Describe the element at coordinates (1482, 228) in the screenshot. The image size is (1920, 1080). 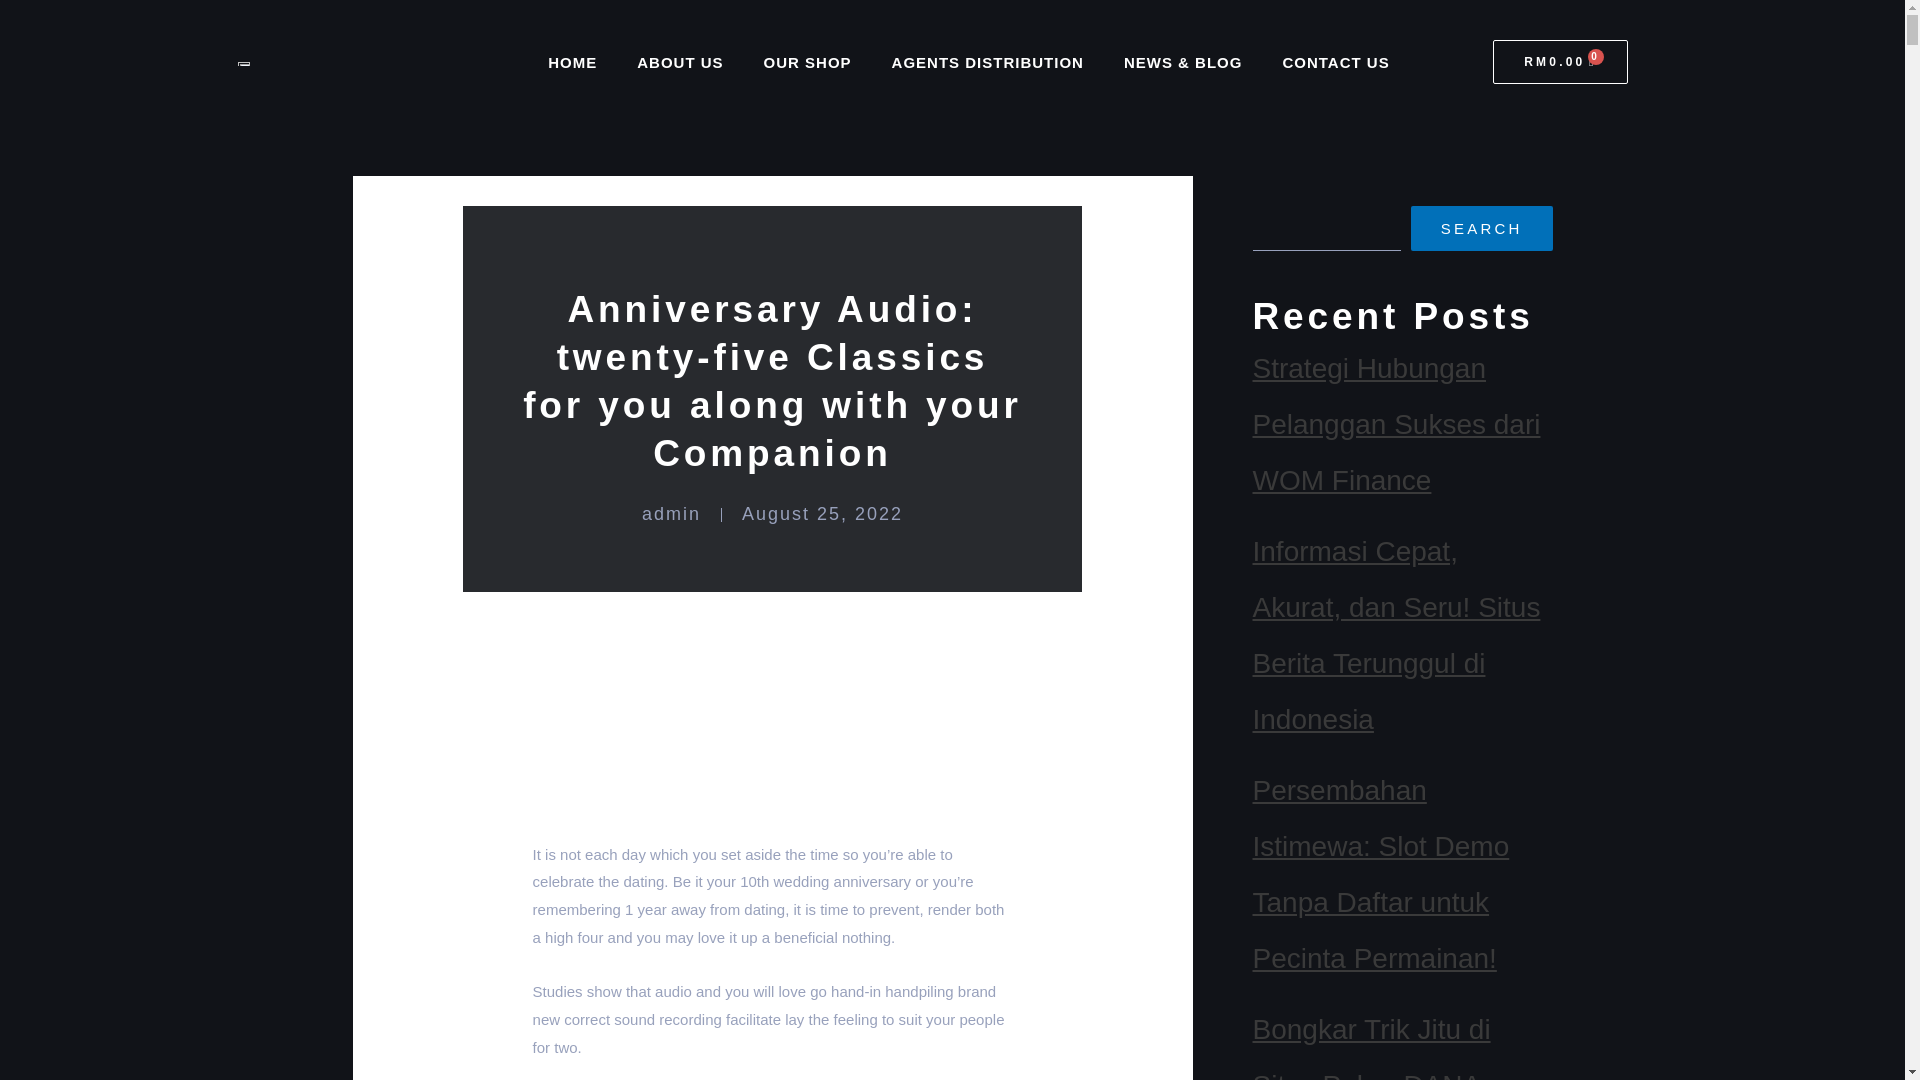
I see `SEARCH` at that location.